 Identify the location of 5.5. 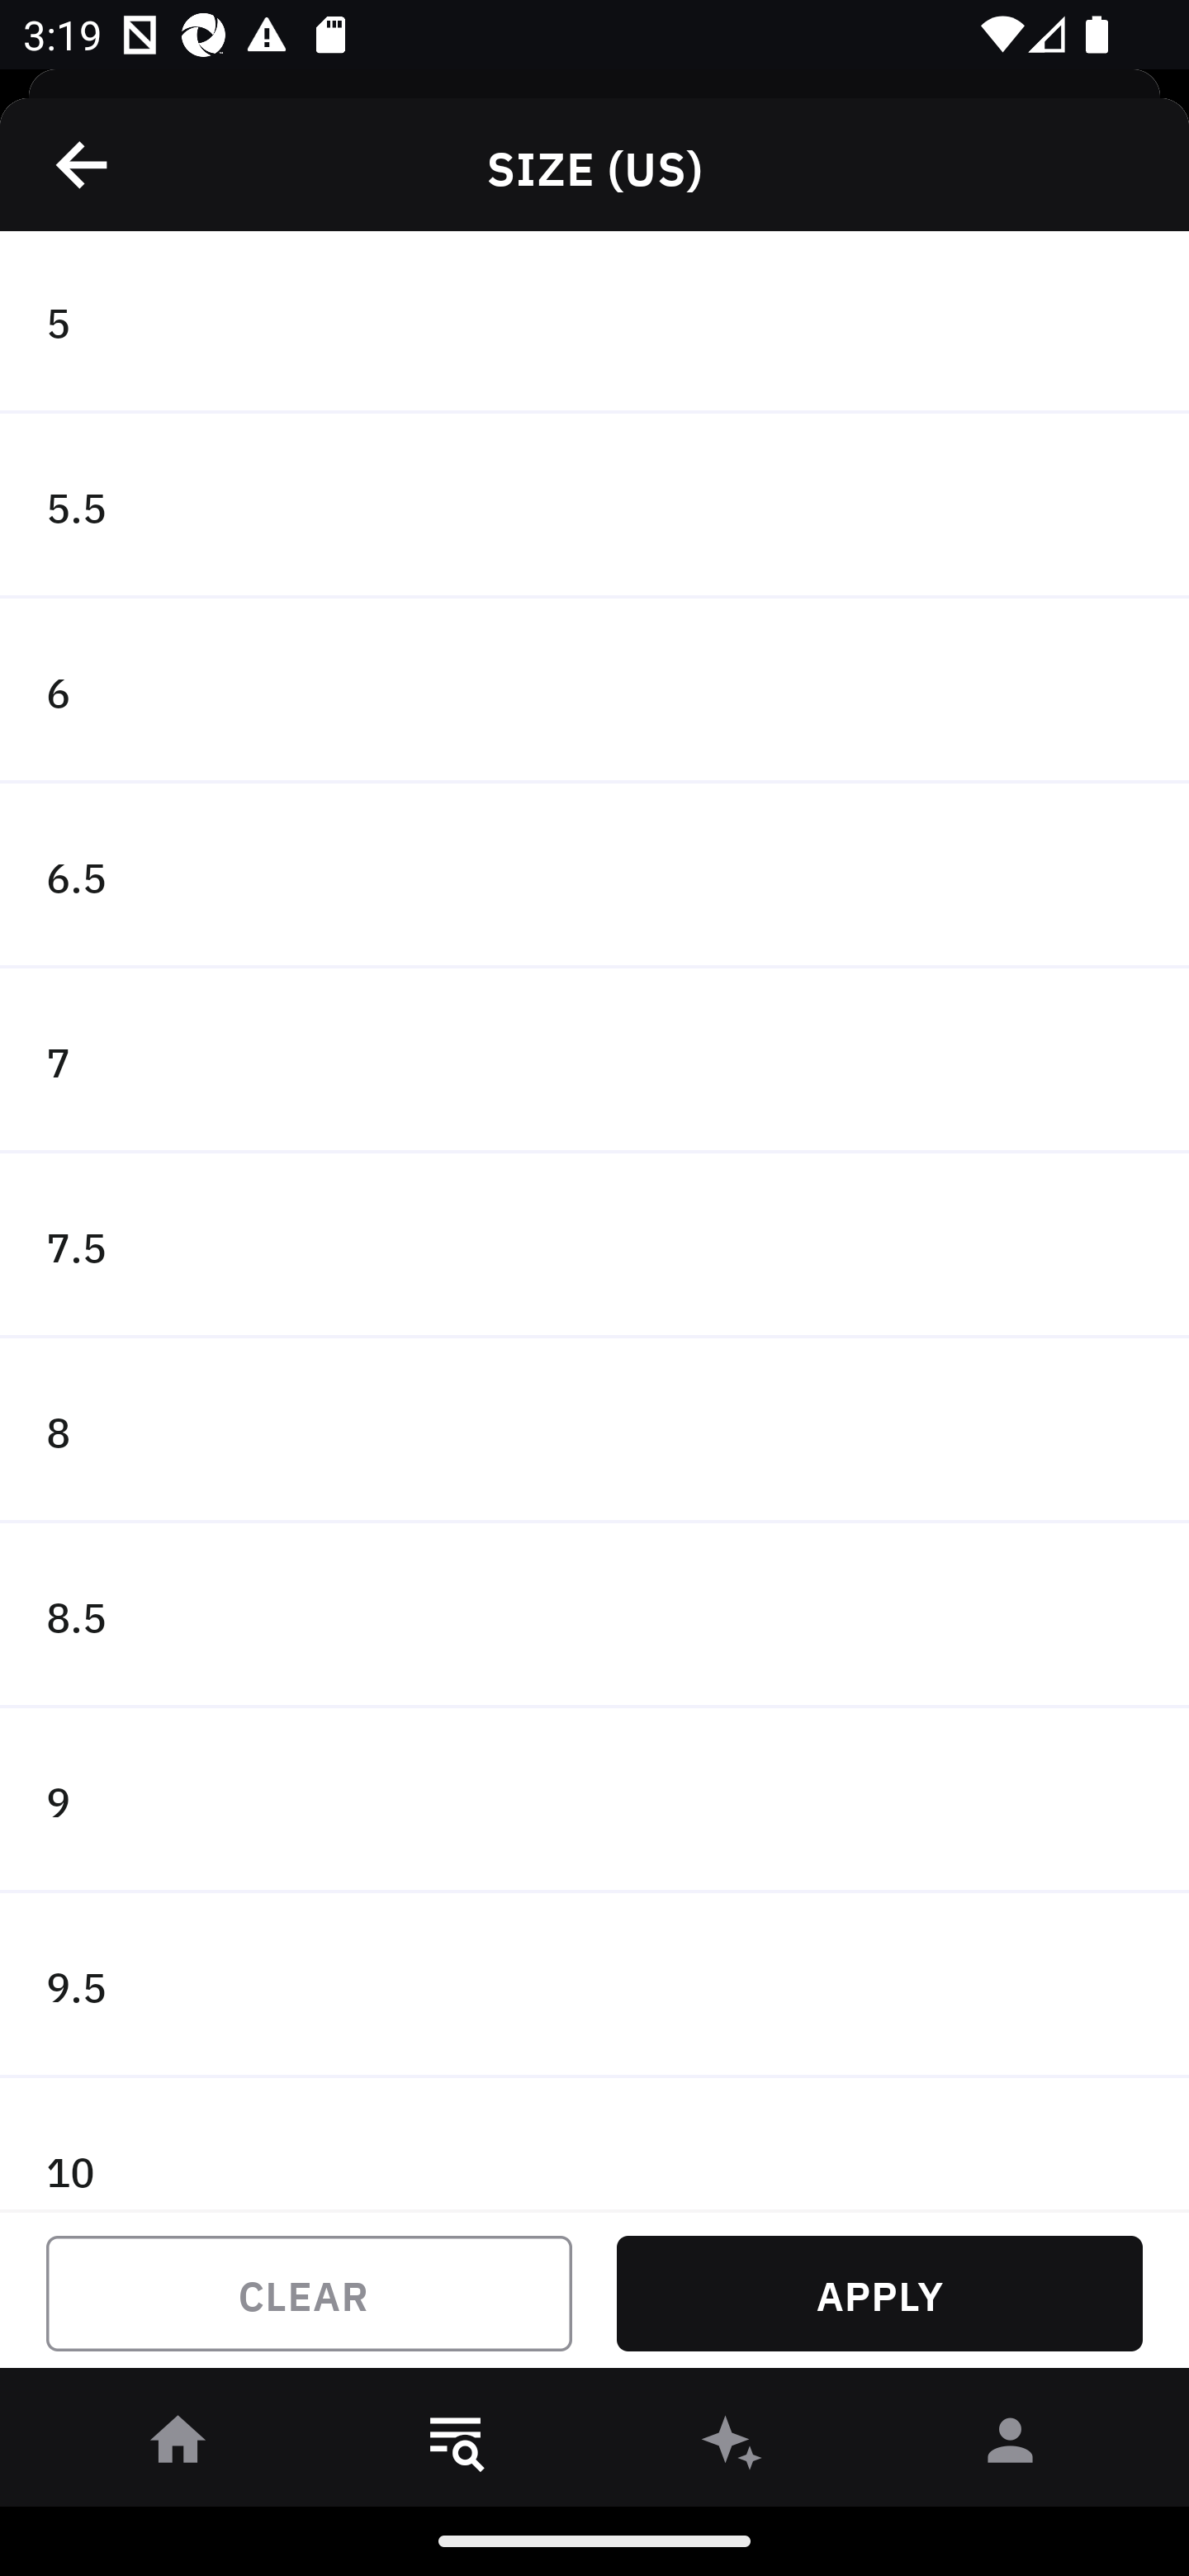
(594, 505).